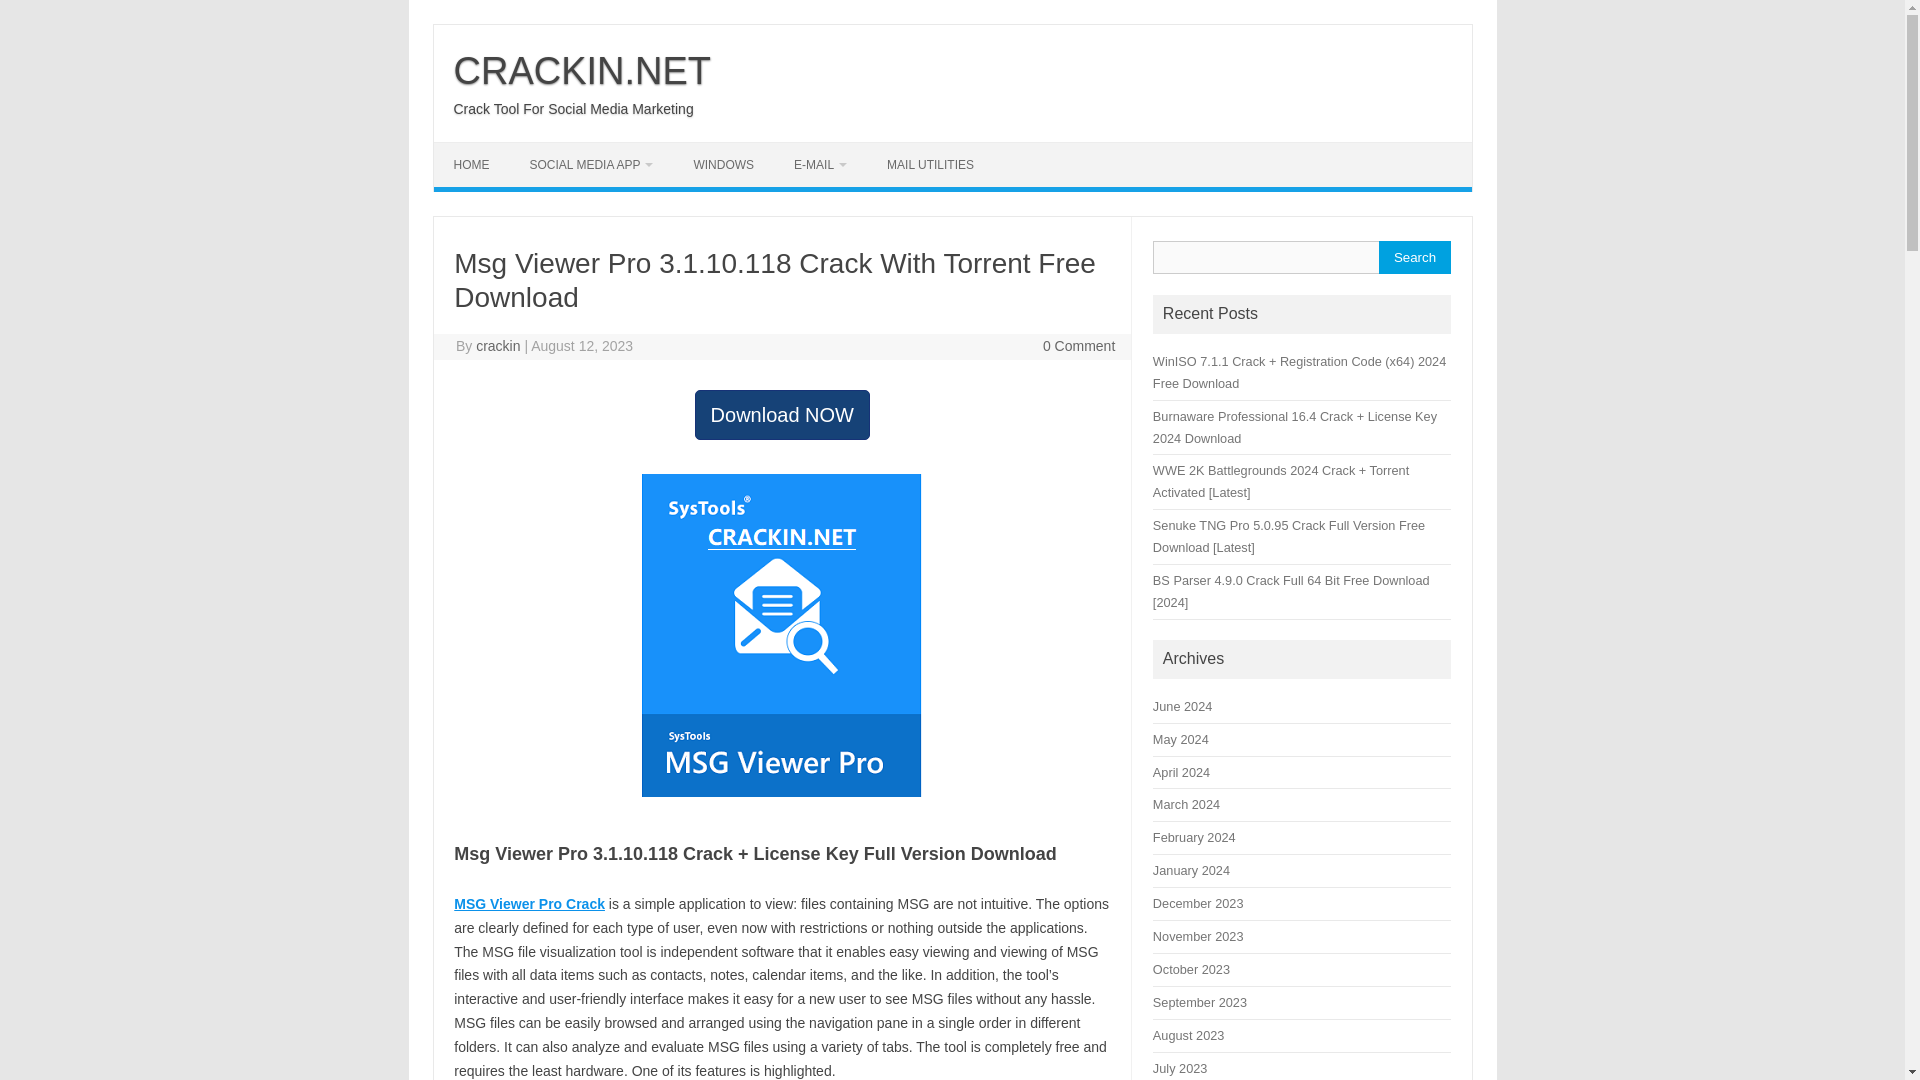 Image resolution: width=1920 pixels, height=1080 pixels. What do you see at coordinates (472, 164) in the screenshot?
I see `HOME` at bounding box center [472, 164].